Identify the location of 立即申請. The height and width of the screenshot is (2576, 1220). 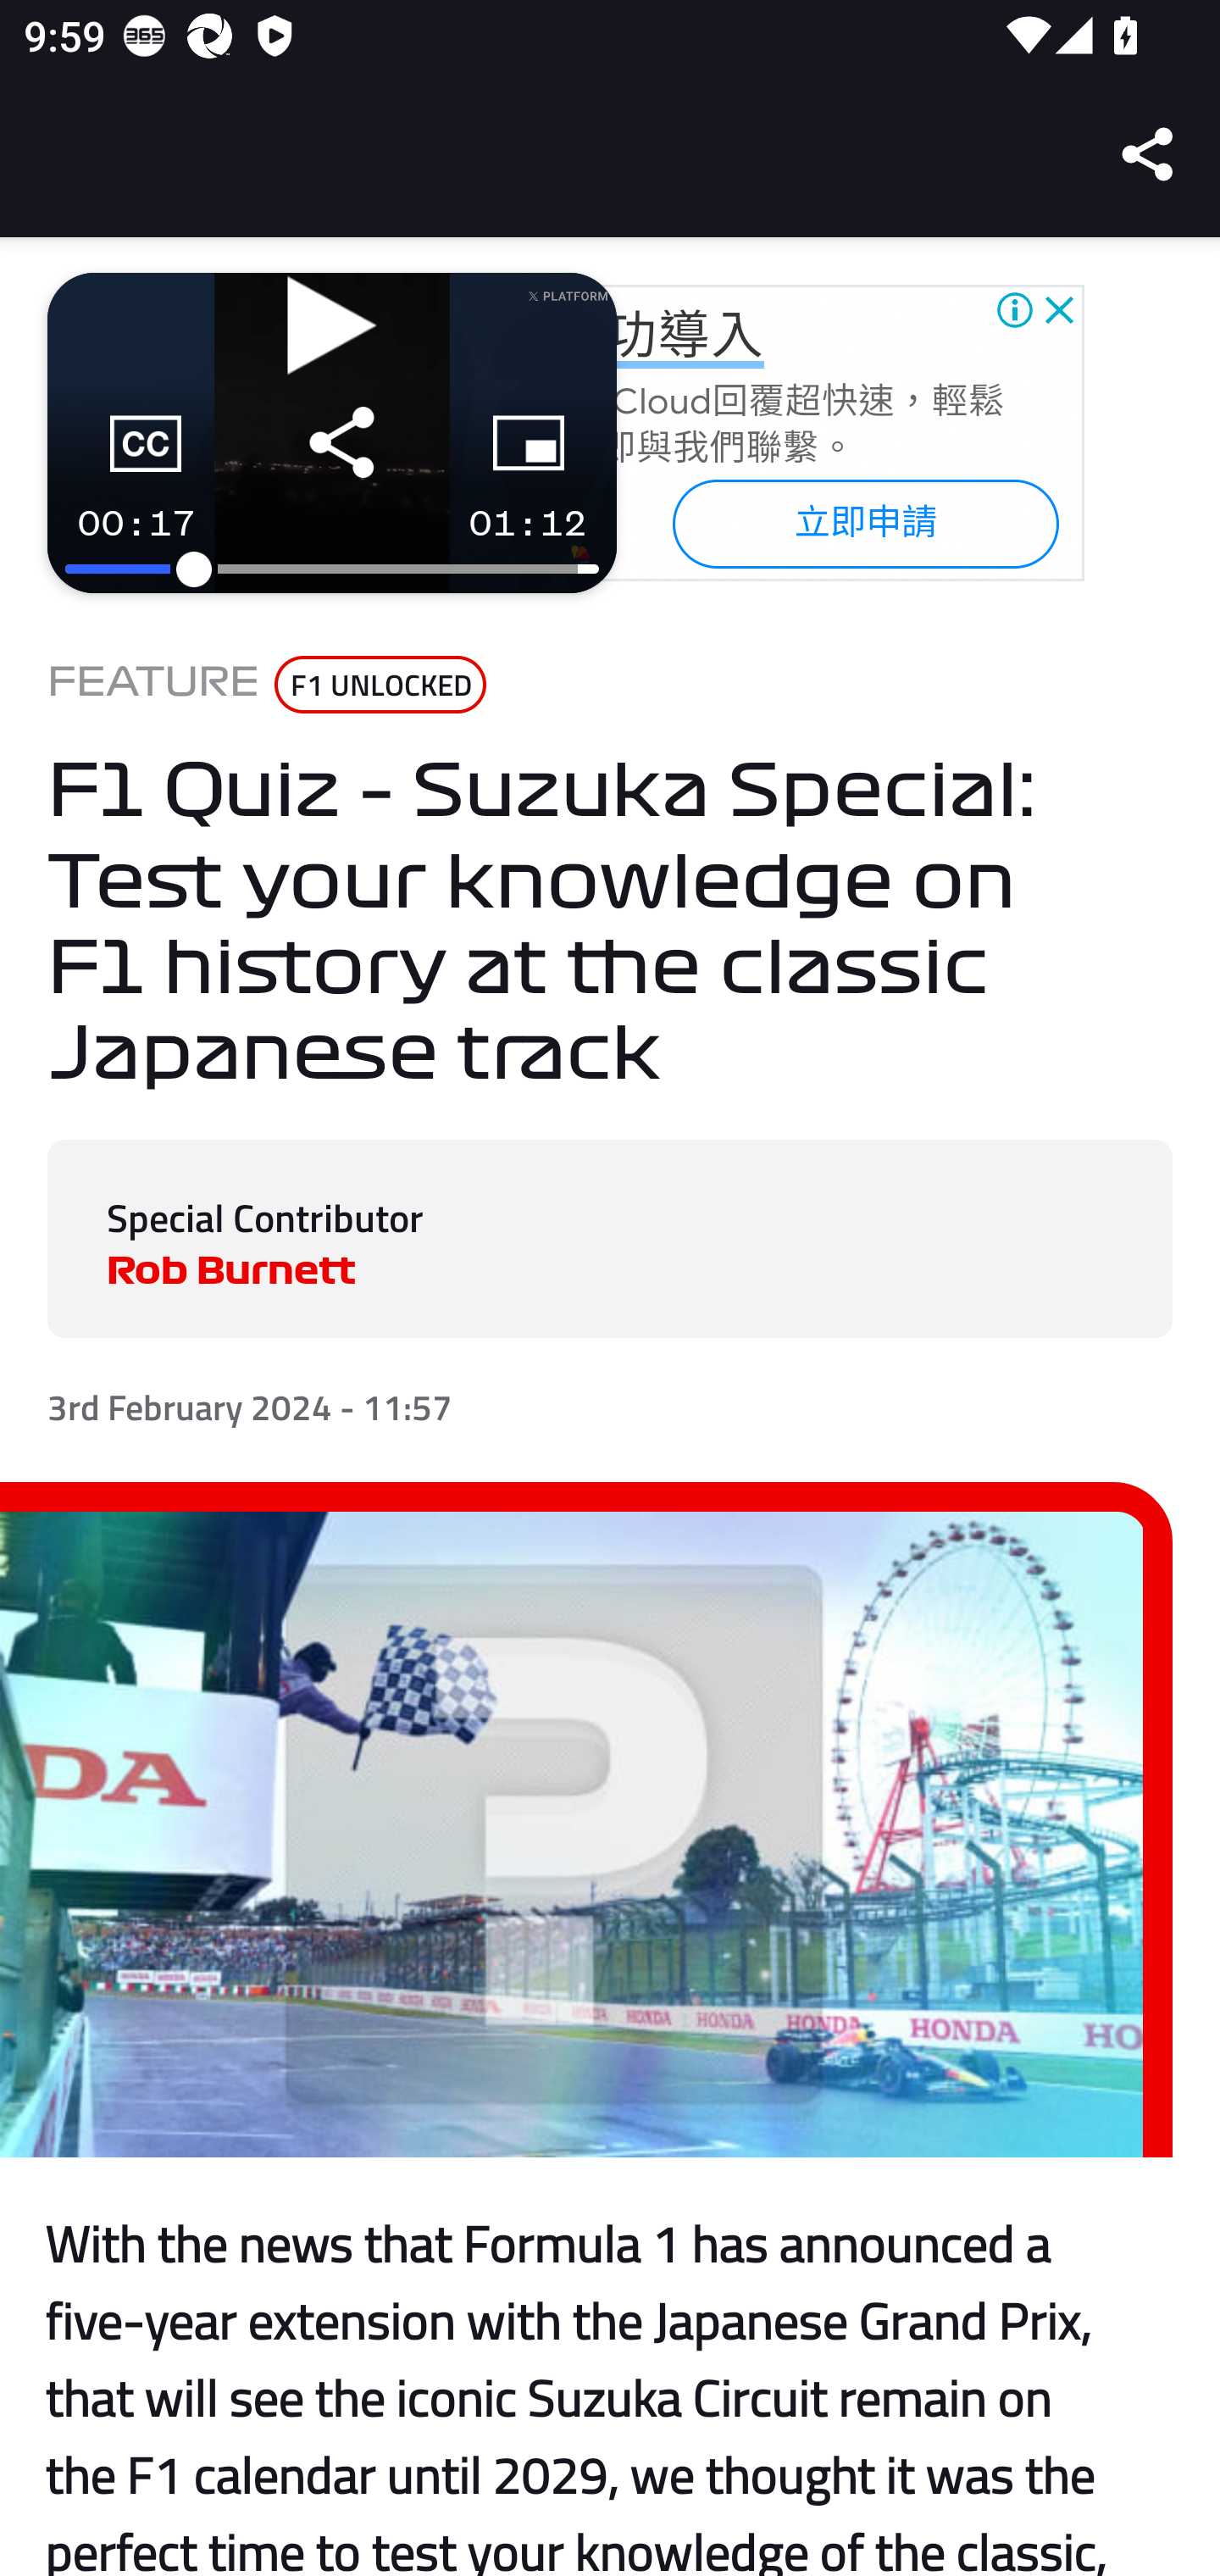
(864, 522).